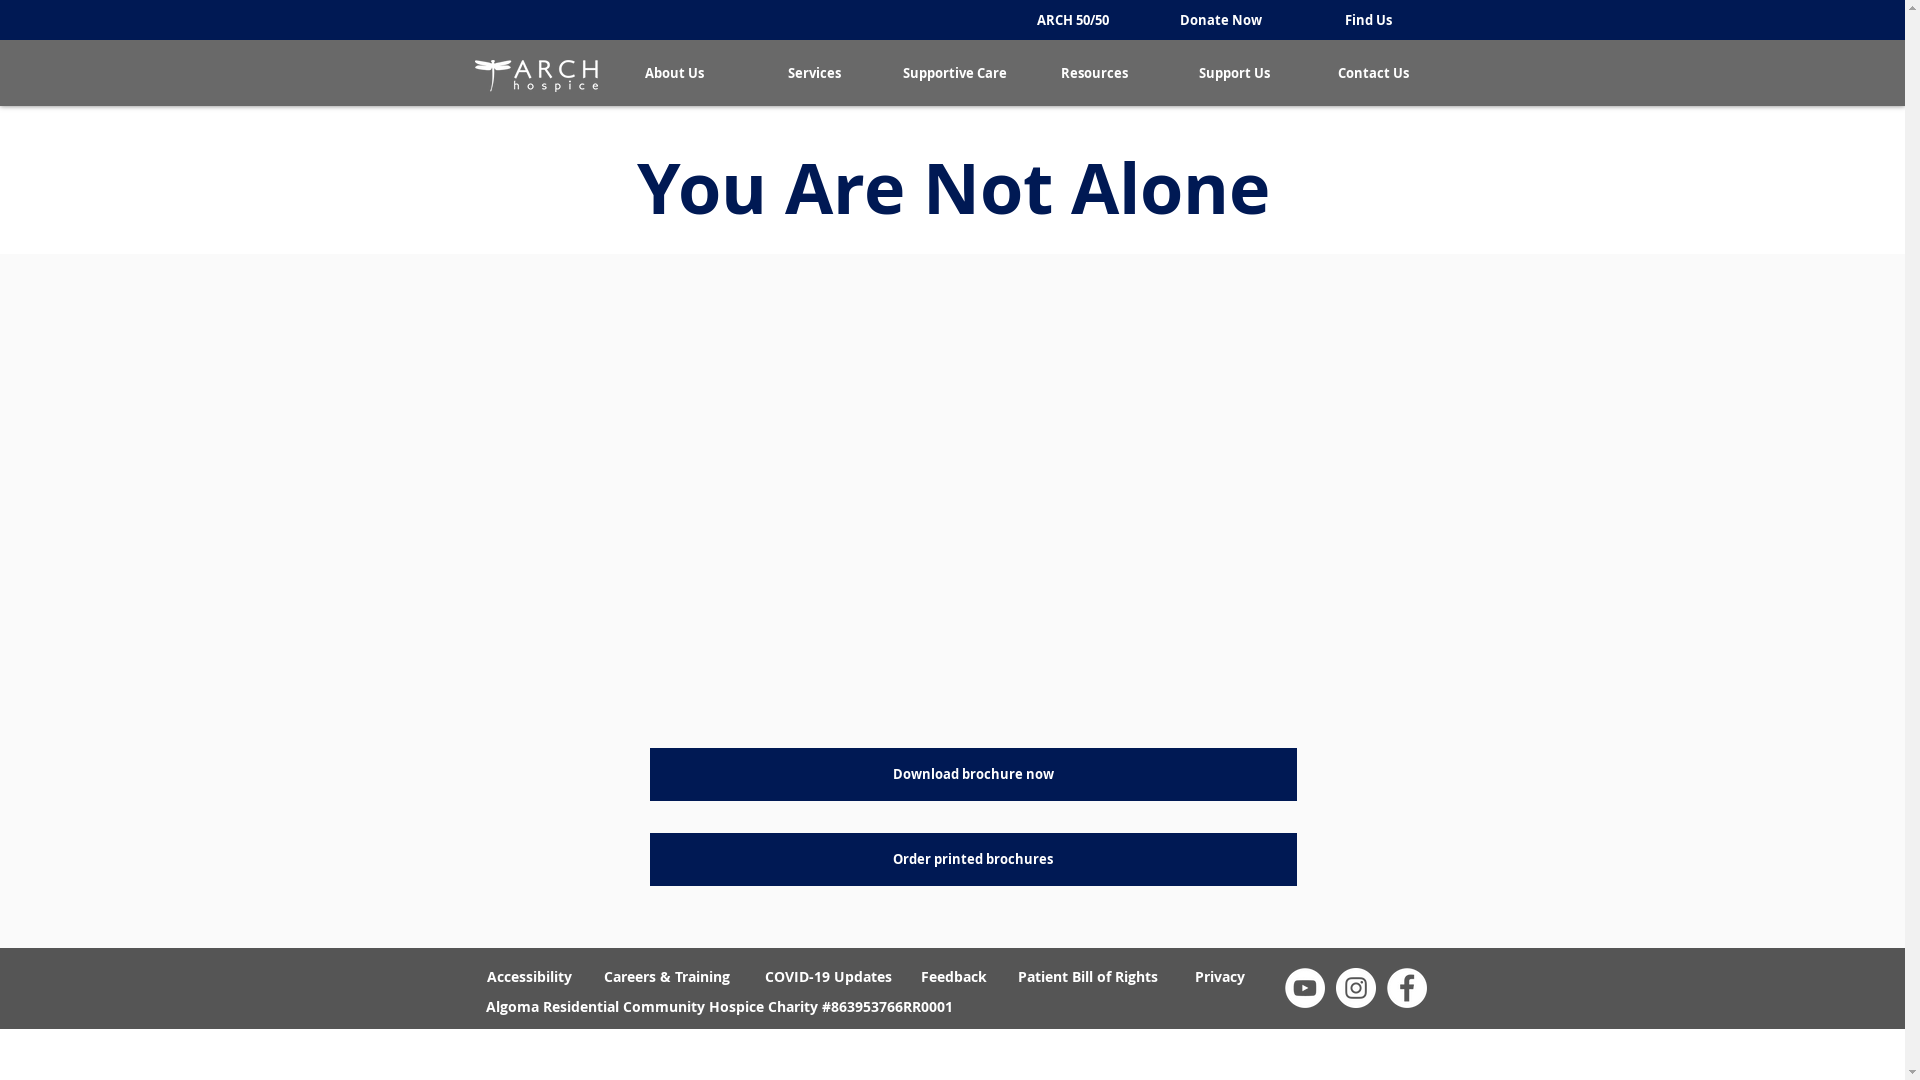 This screenshot has width=1920, height=1080. What do you see at coordinates (974, 860) in the screenshot?
I see `Order printed brochures` at bounding box center [974, 860].